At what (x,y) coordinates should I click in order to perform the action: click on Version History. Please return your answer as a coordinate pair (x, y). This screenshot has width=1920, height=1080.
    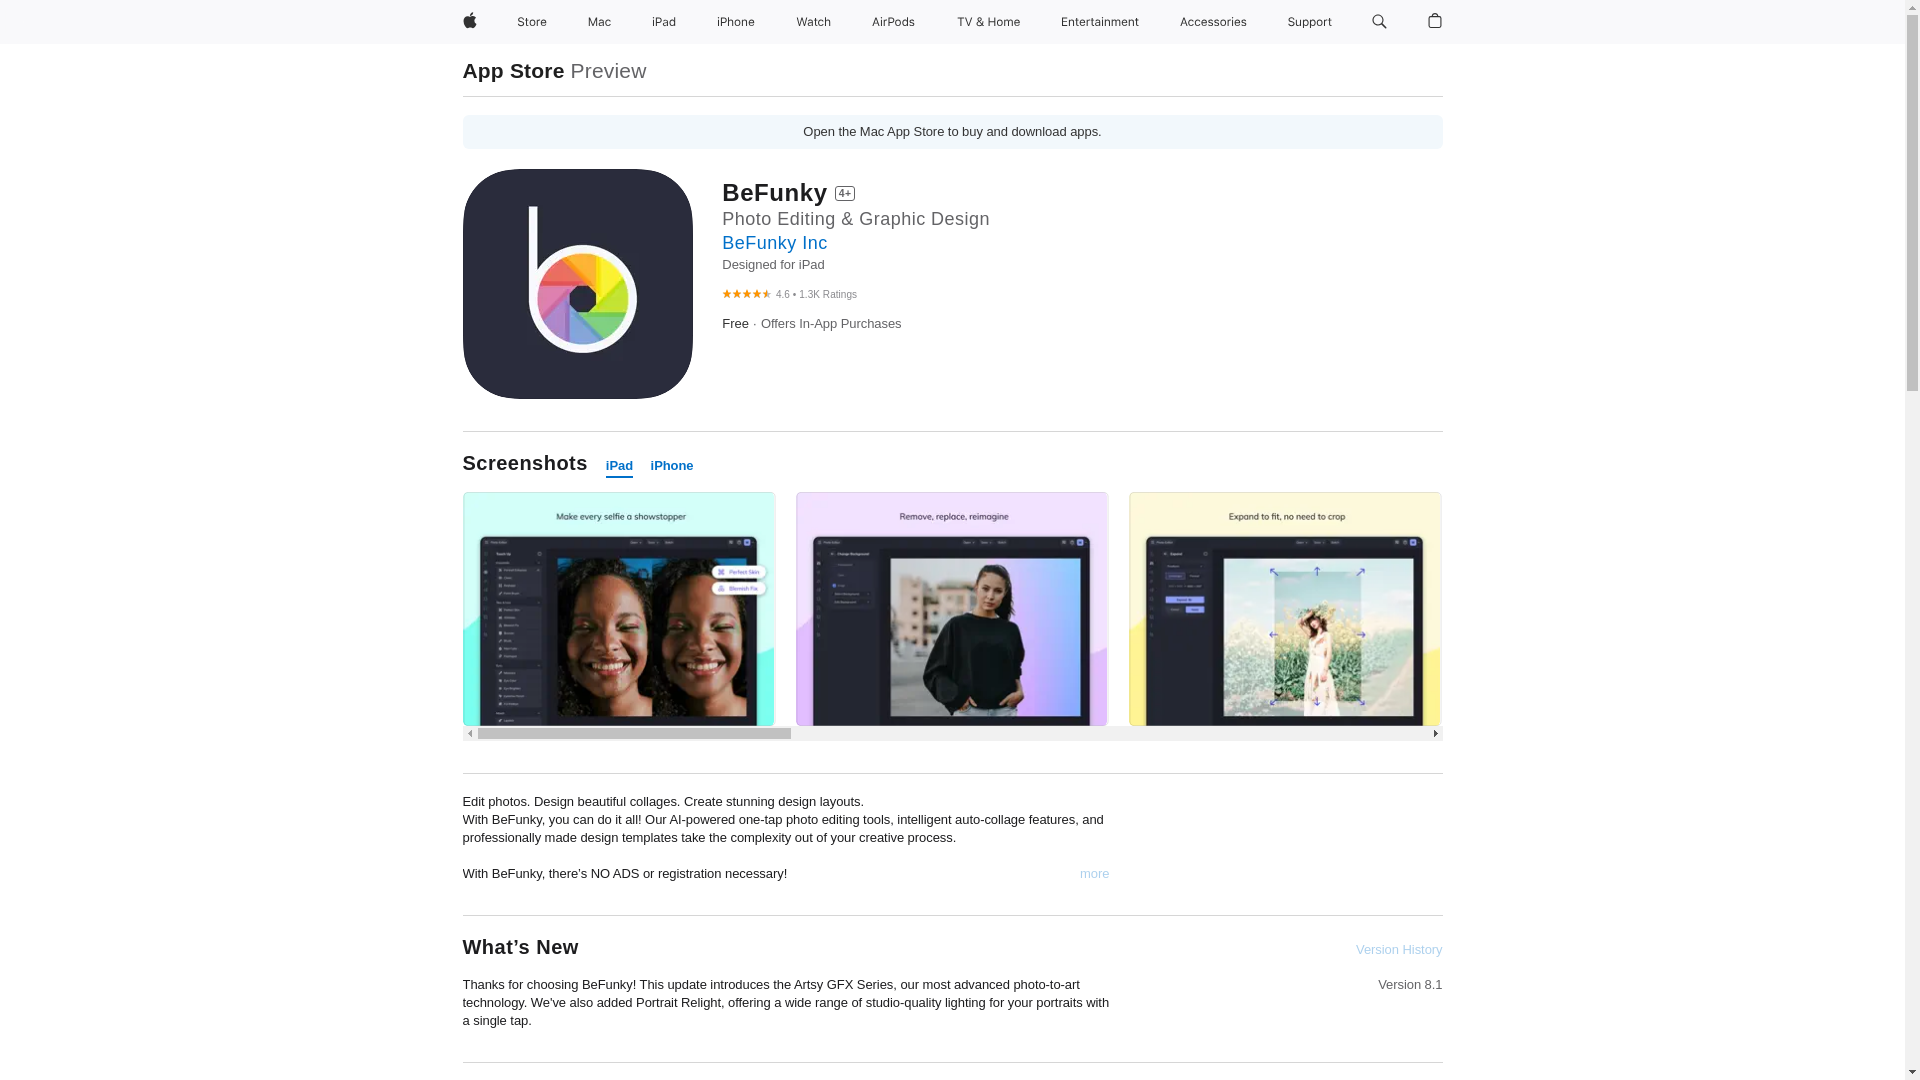
    Looking at the image, I should click on (1398, 950).